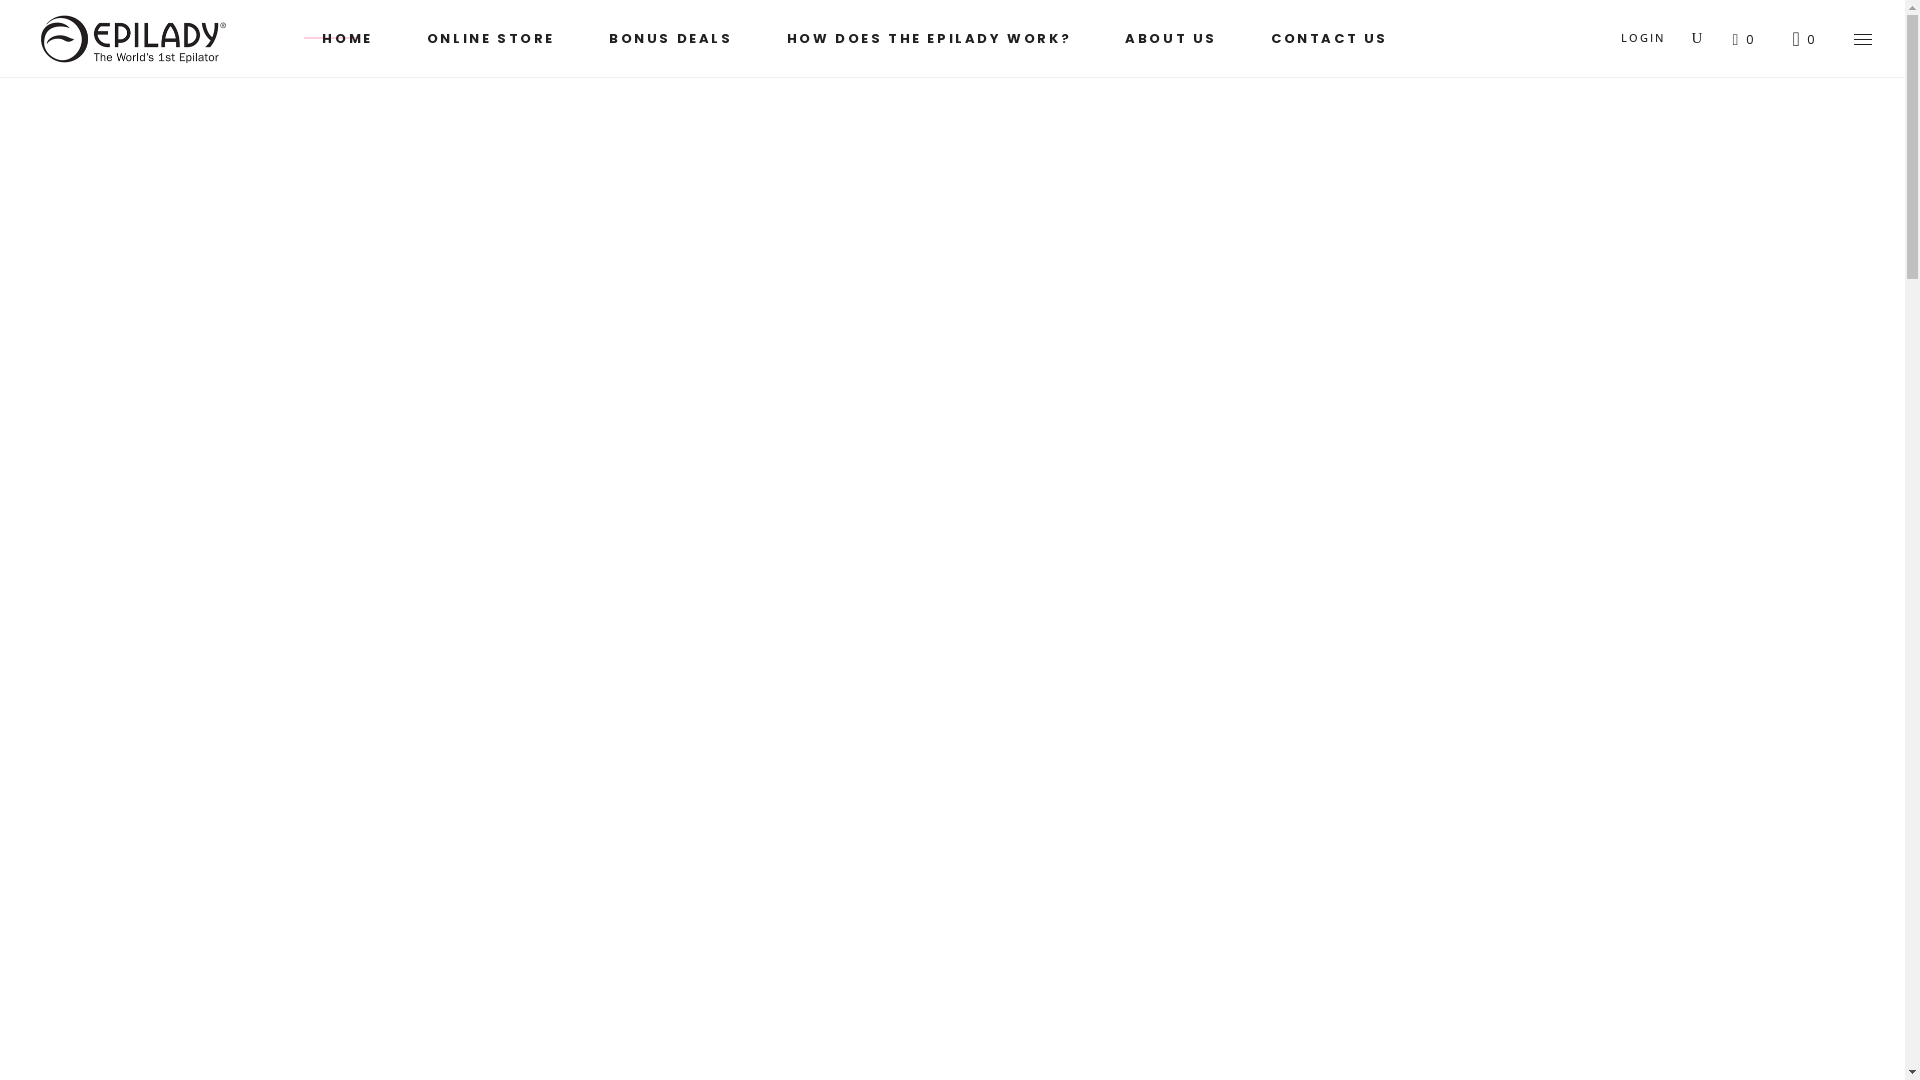 Image resolution: width=1920 pixels, height=1080 pixels. What do you see at coordinates (930, 38) in the screenshot?
I see `HOW DOES THE EPILADY WORK?` at bounding box center [930, 38].